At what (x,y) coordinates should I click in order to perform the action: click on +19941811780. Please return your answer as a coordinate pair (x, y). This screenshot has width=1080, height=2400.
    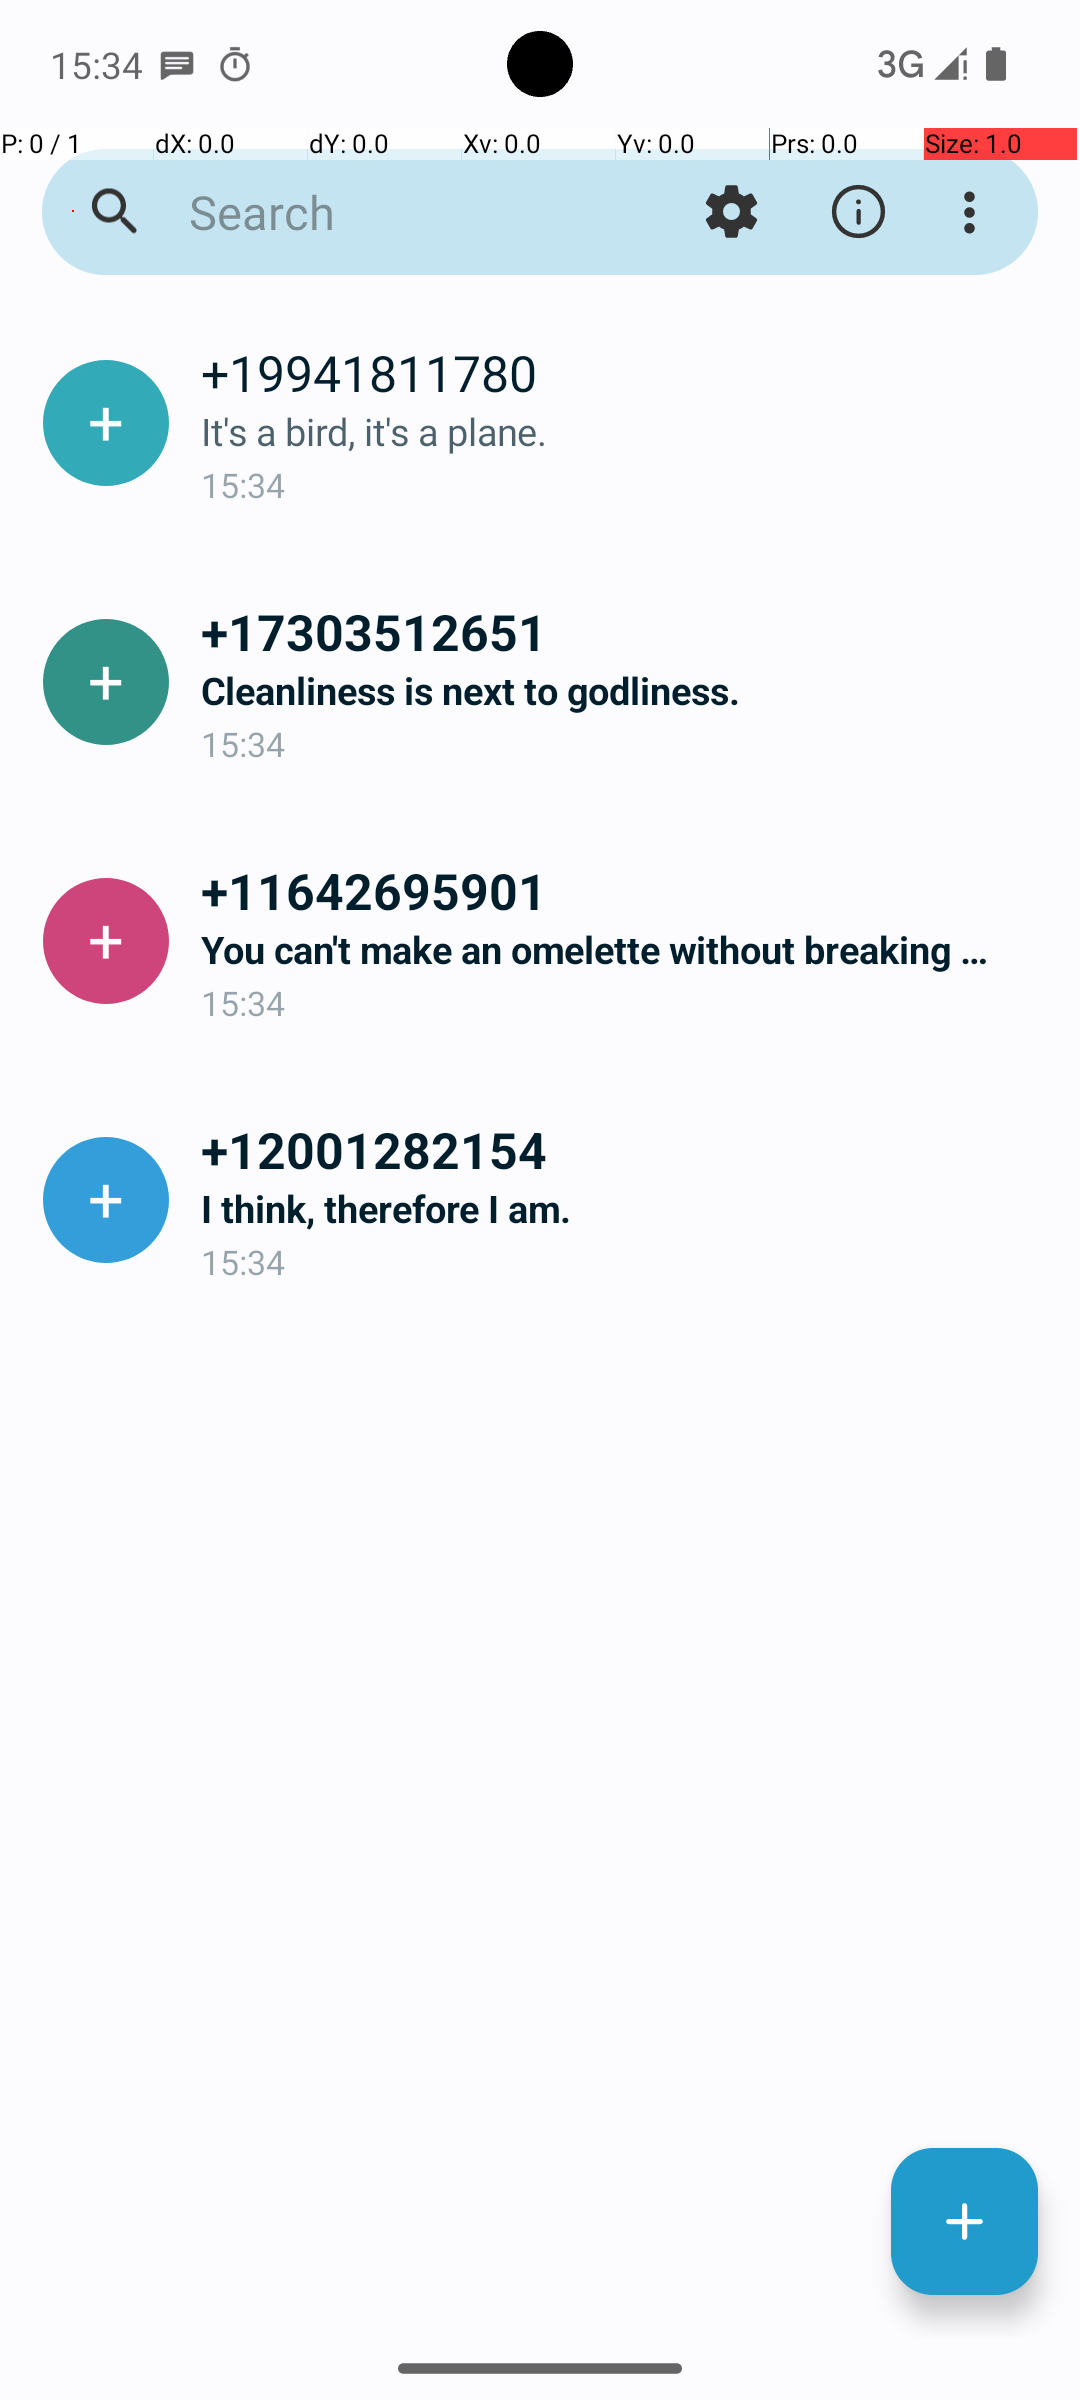
    Looking at the image, I should click on (624, 372).